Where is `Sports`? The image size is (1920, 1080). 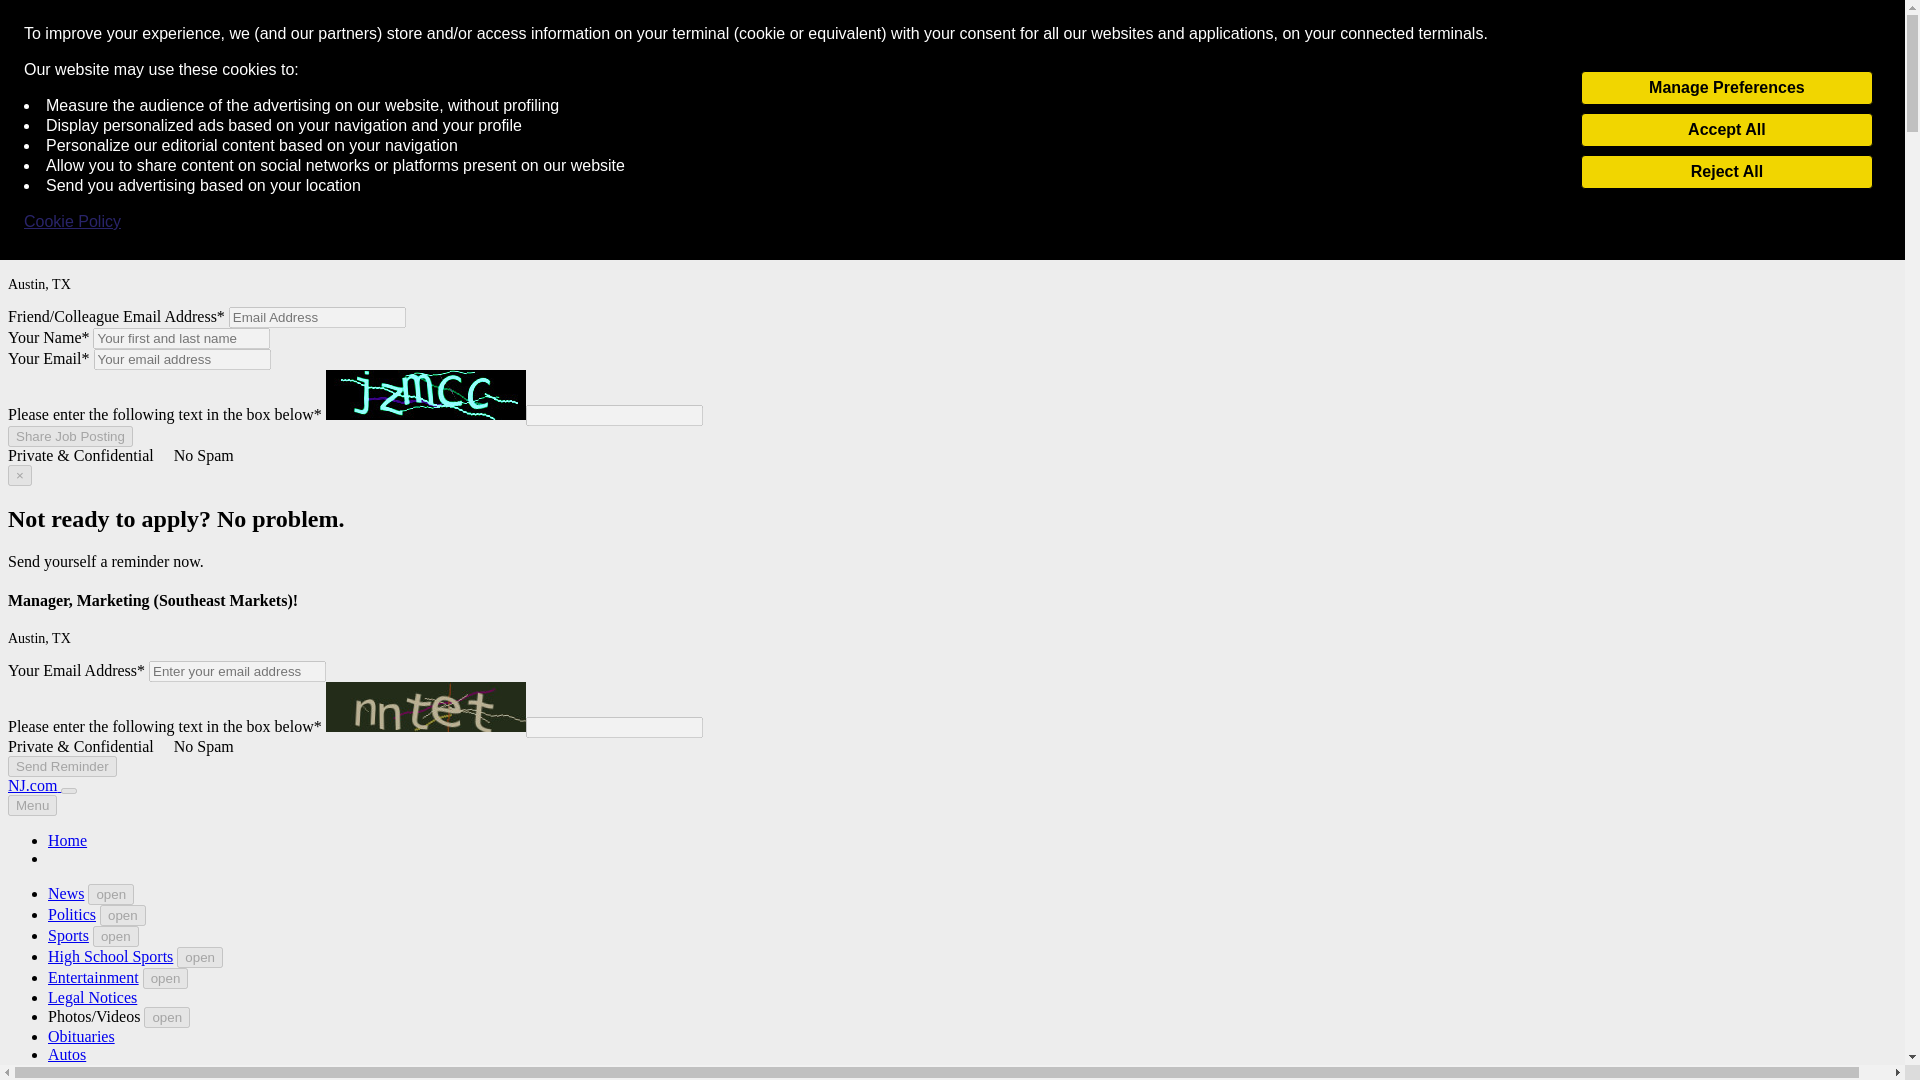 Sports is located at coordinates (68, 934).